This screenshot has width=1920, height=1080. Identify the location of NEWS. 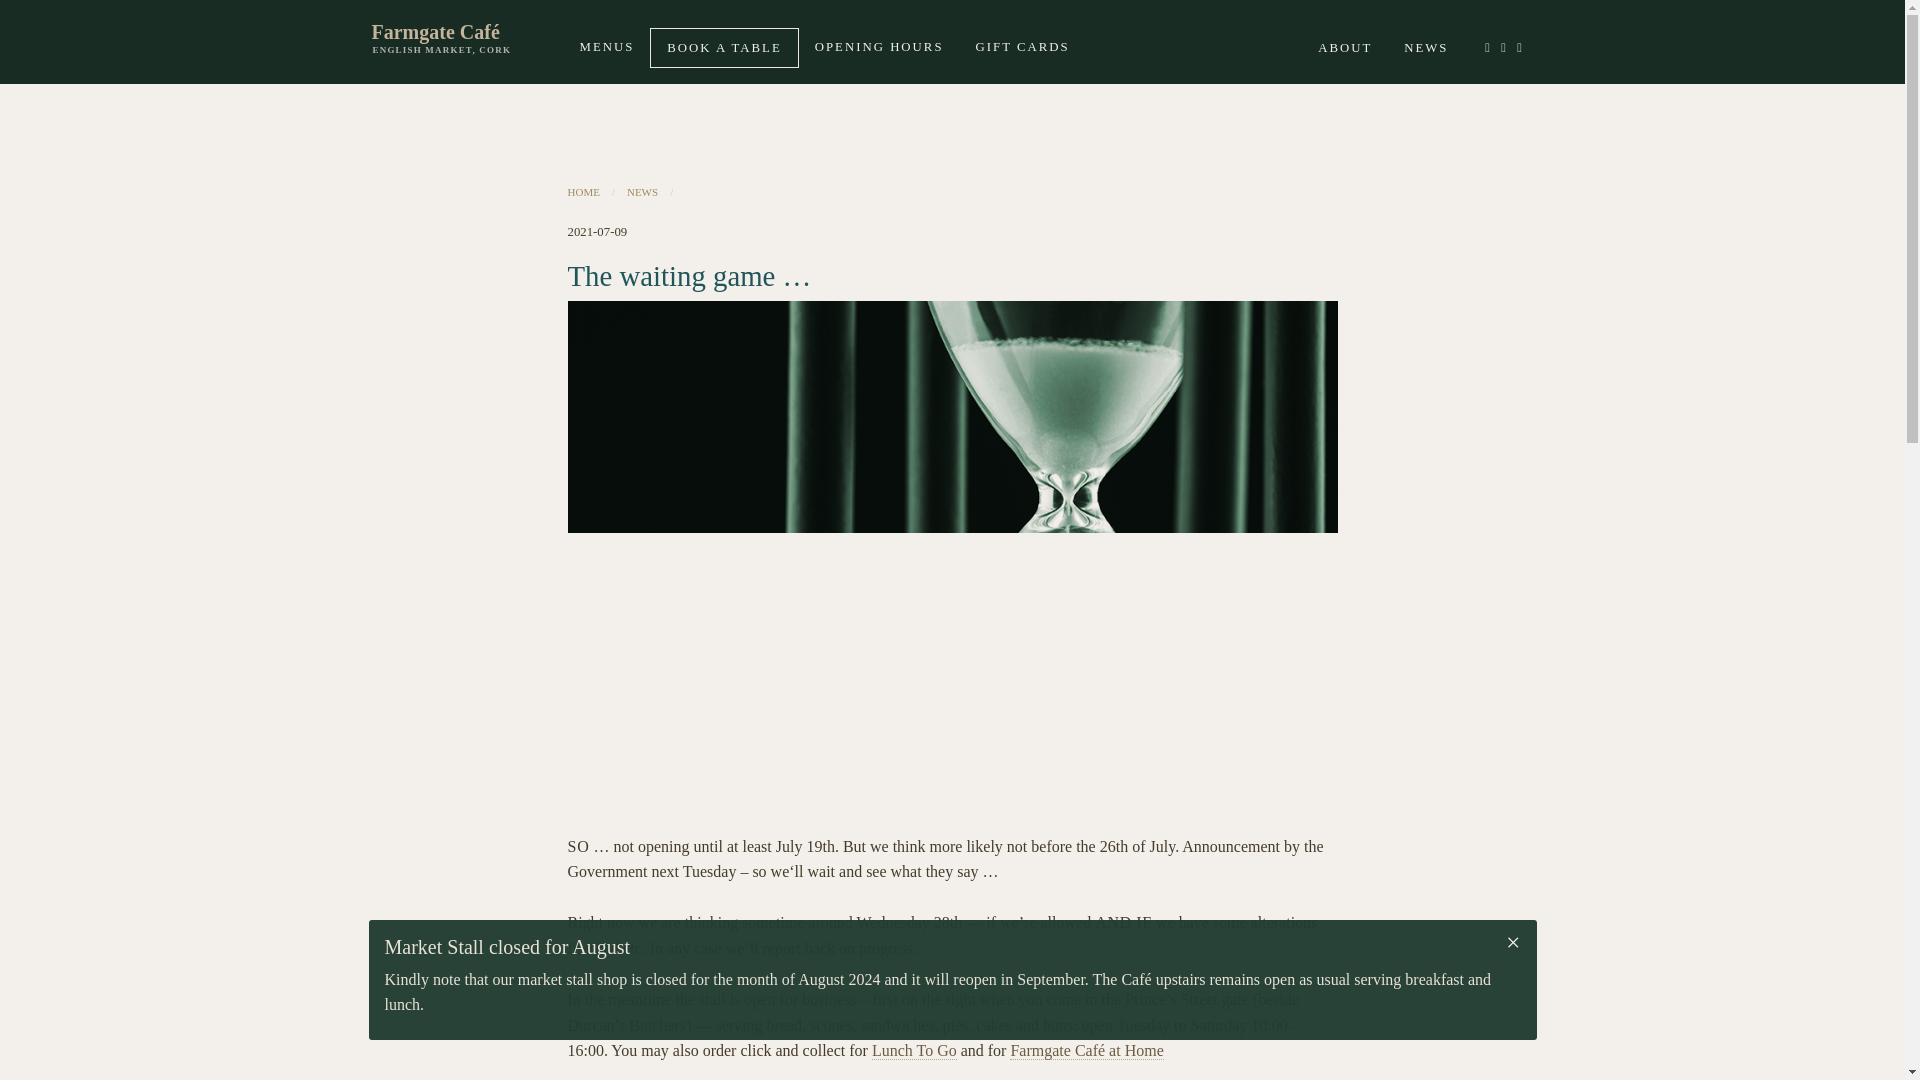
(1426, 48).